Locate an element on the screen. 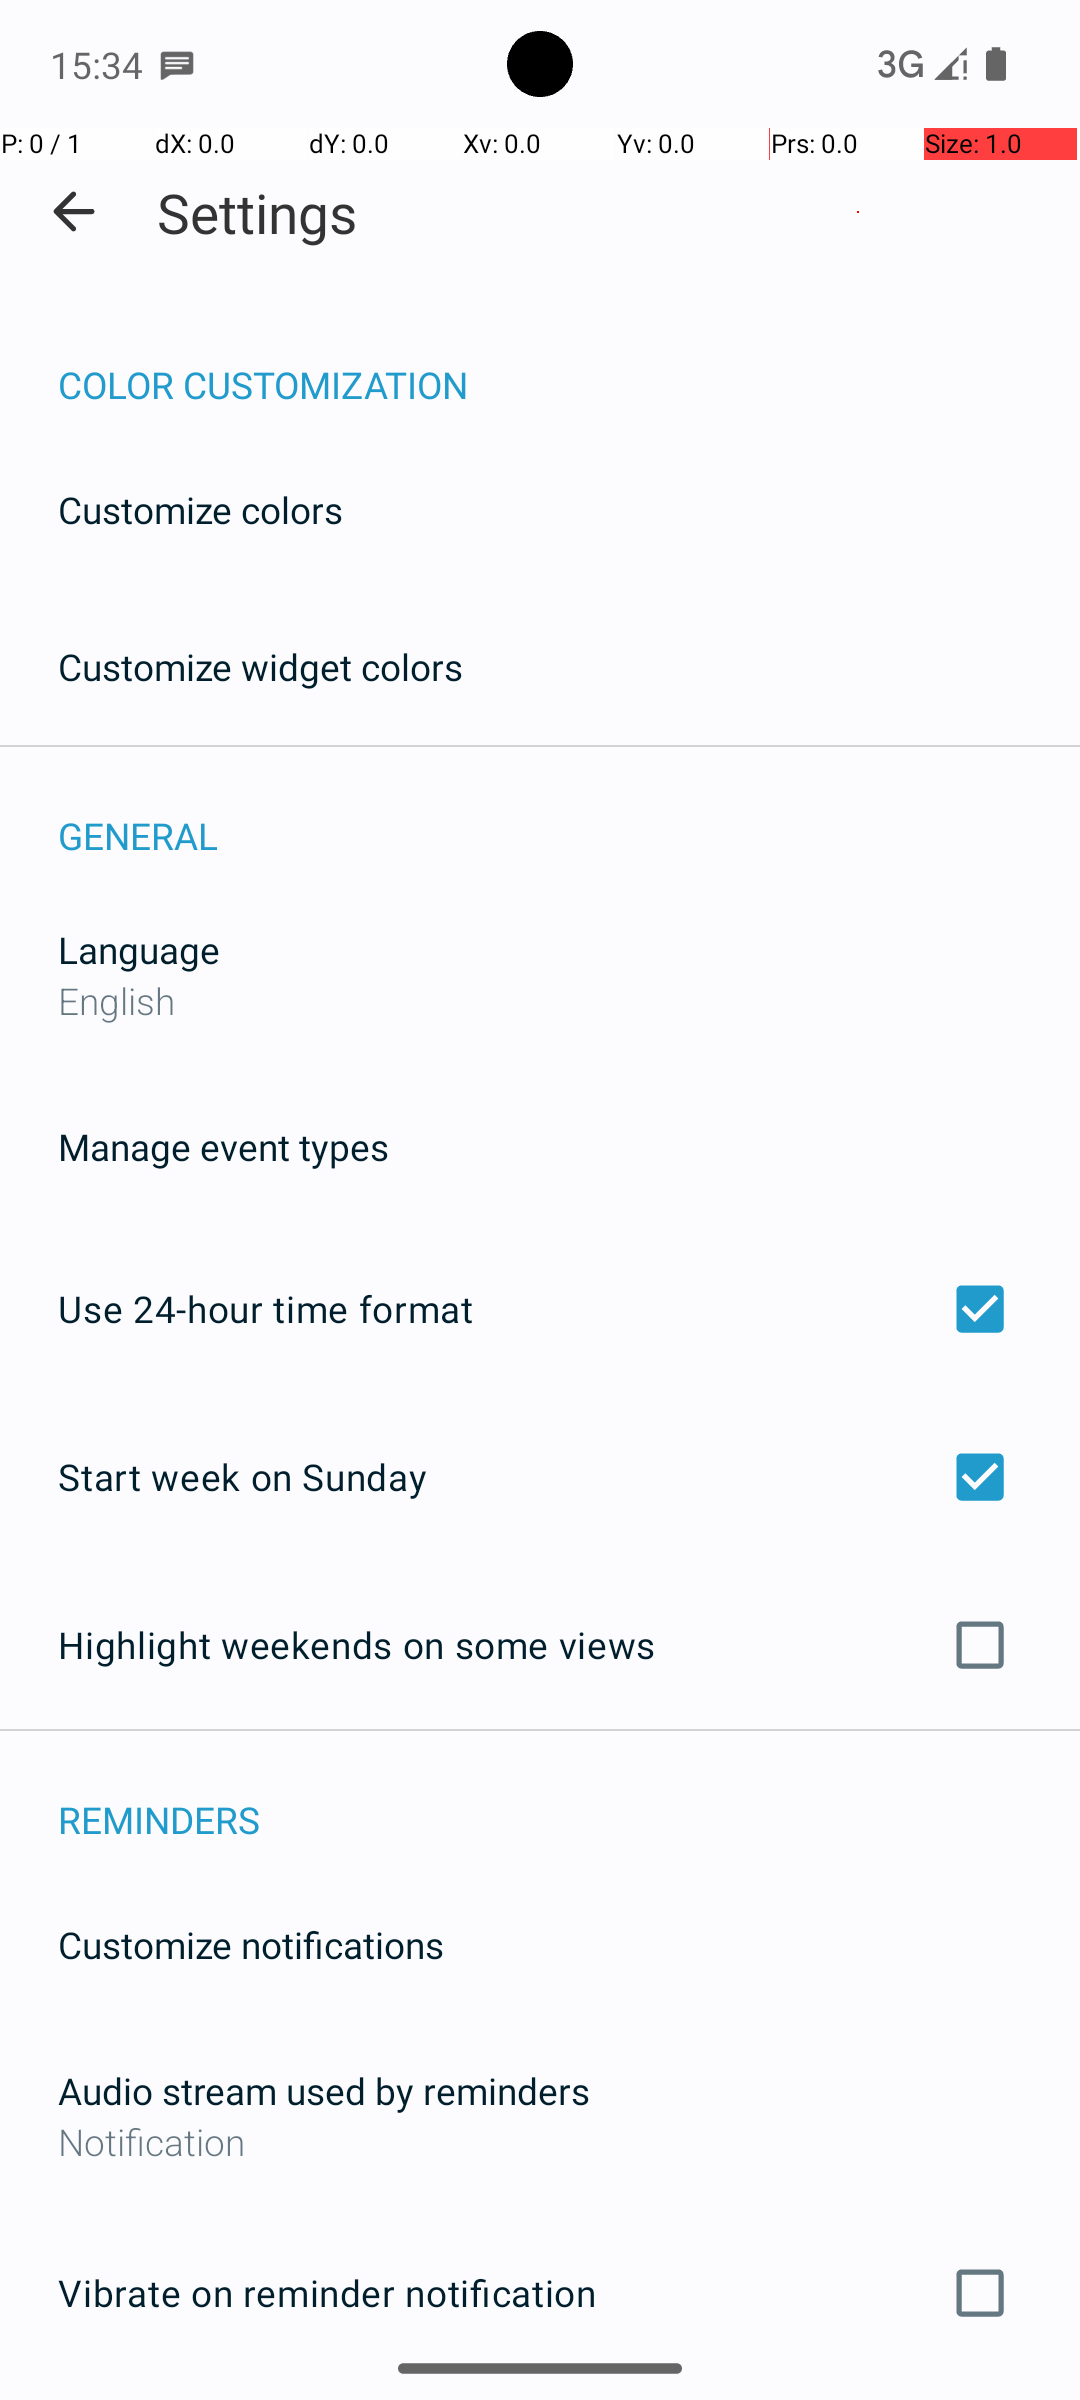 Image resolution: width=1080 pixels, height=2400 pixels. Vibrate on reminder notification is located at coordinates (540, 2293).